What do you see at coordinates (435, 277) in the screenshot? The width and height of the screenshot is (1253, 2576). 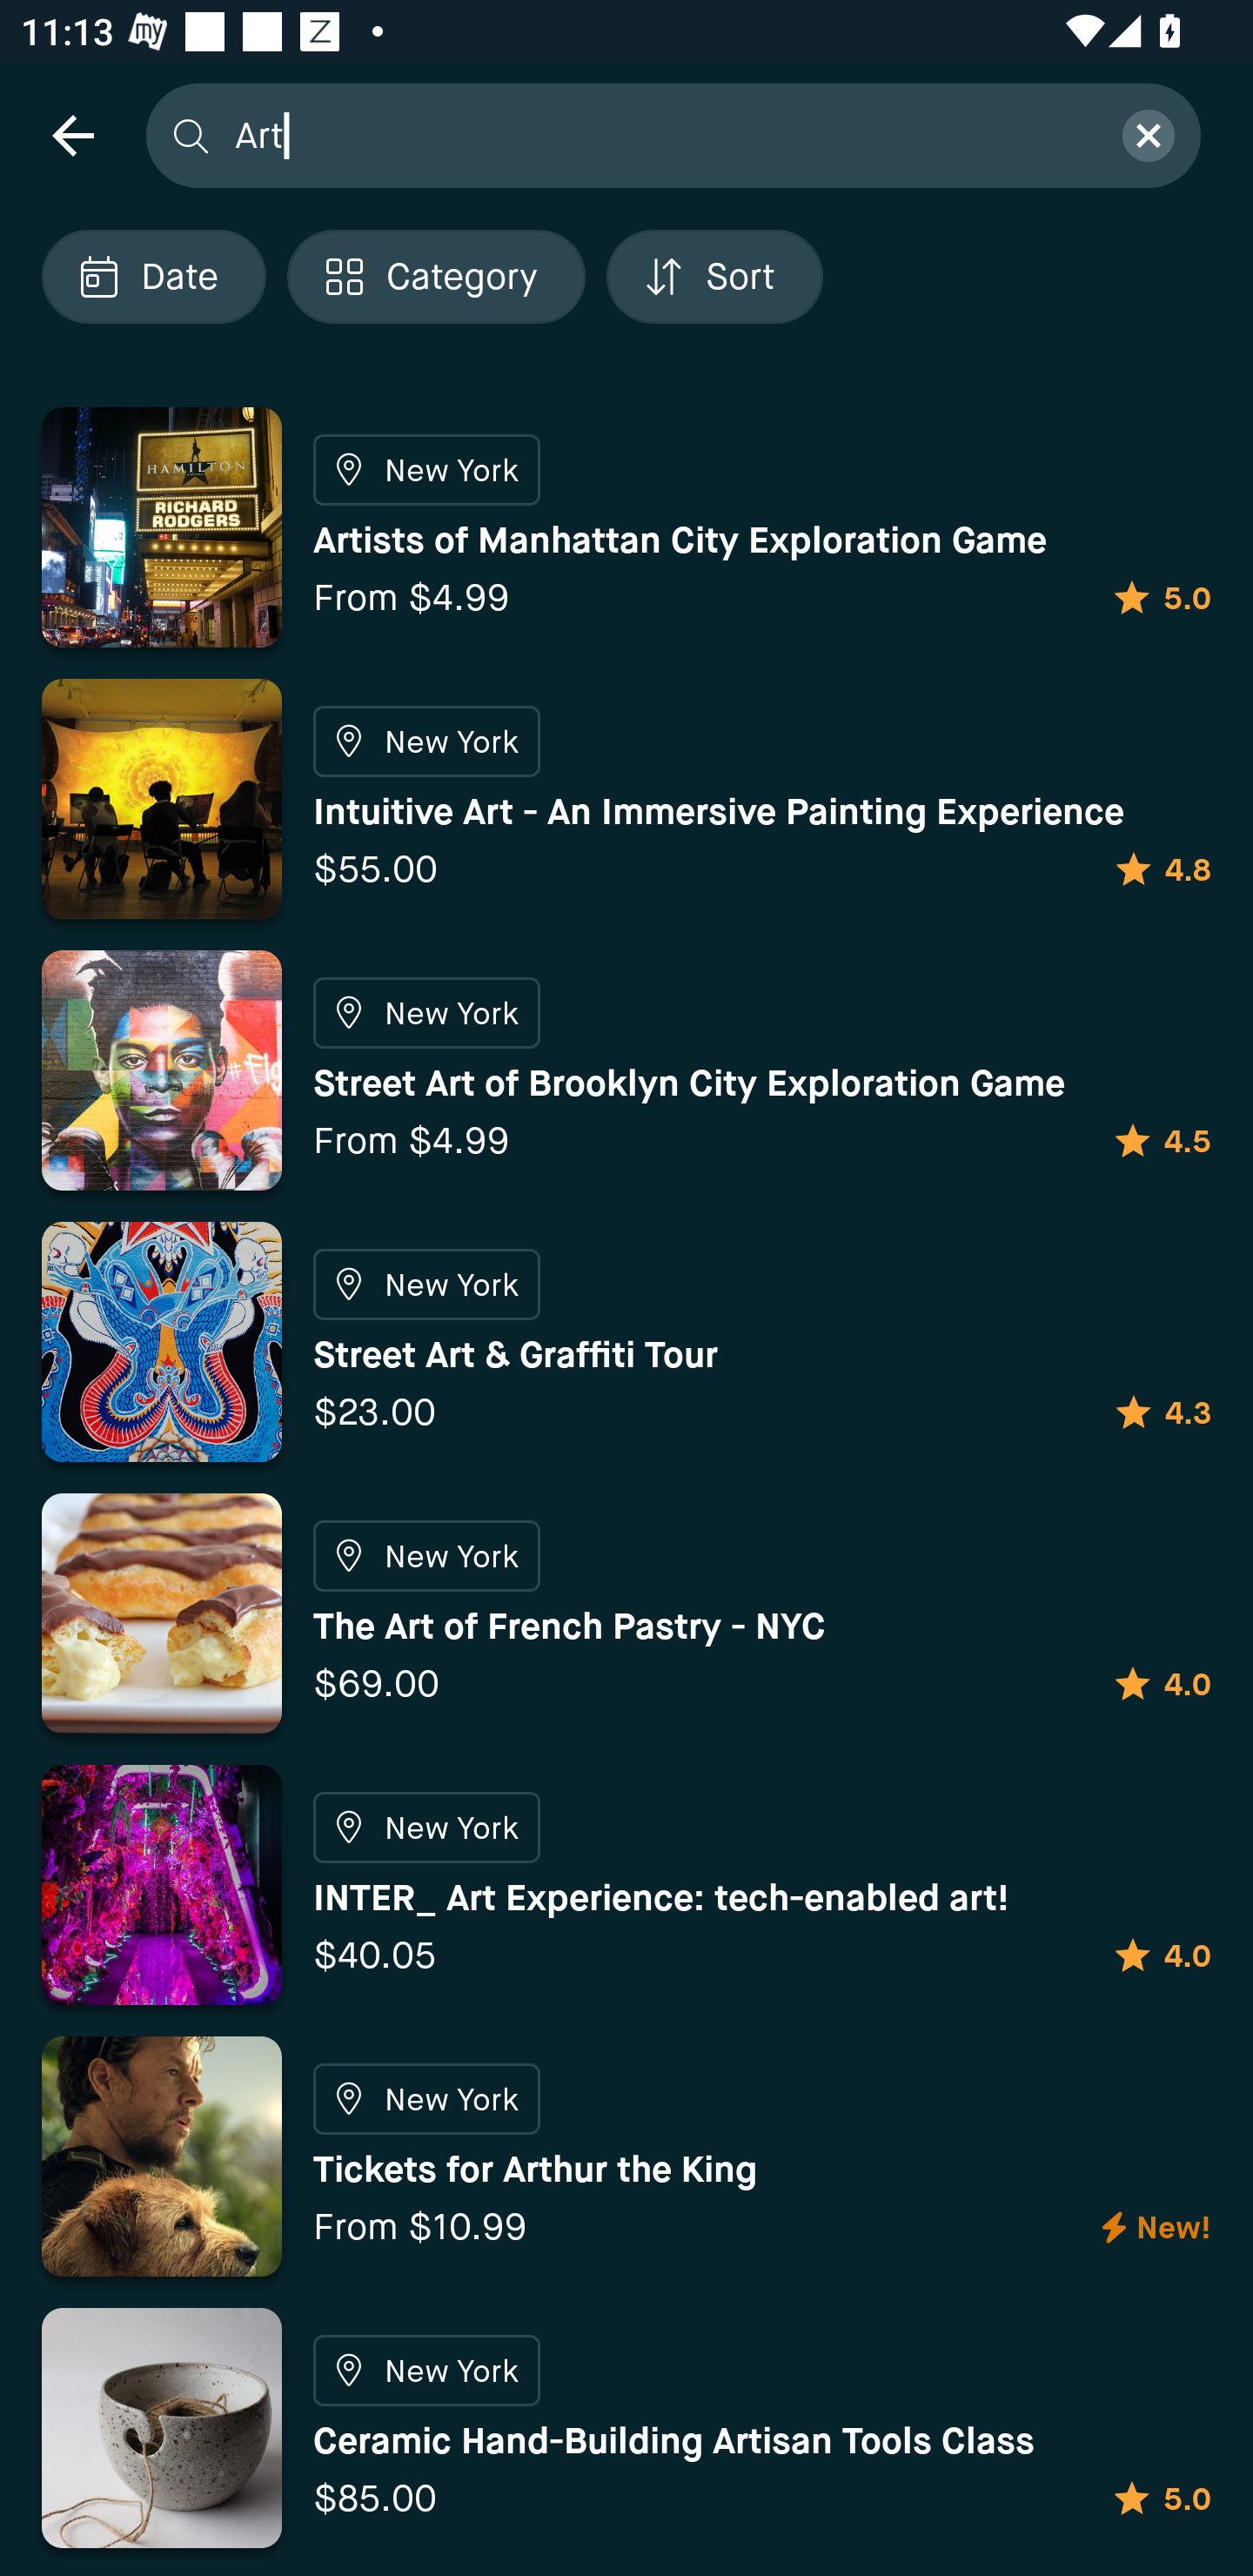 I see `Localized description Category` at bounding box center [435, 277].